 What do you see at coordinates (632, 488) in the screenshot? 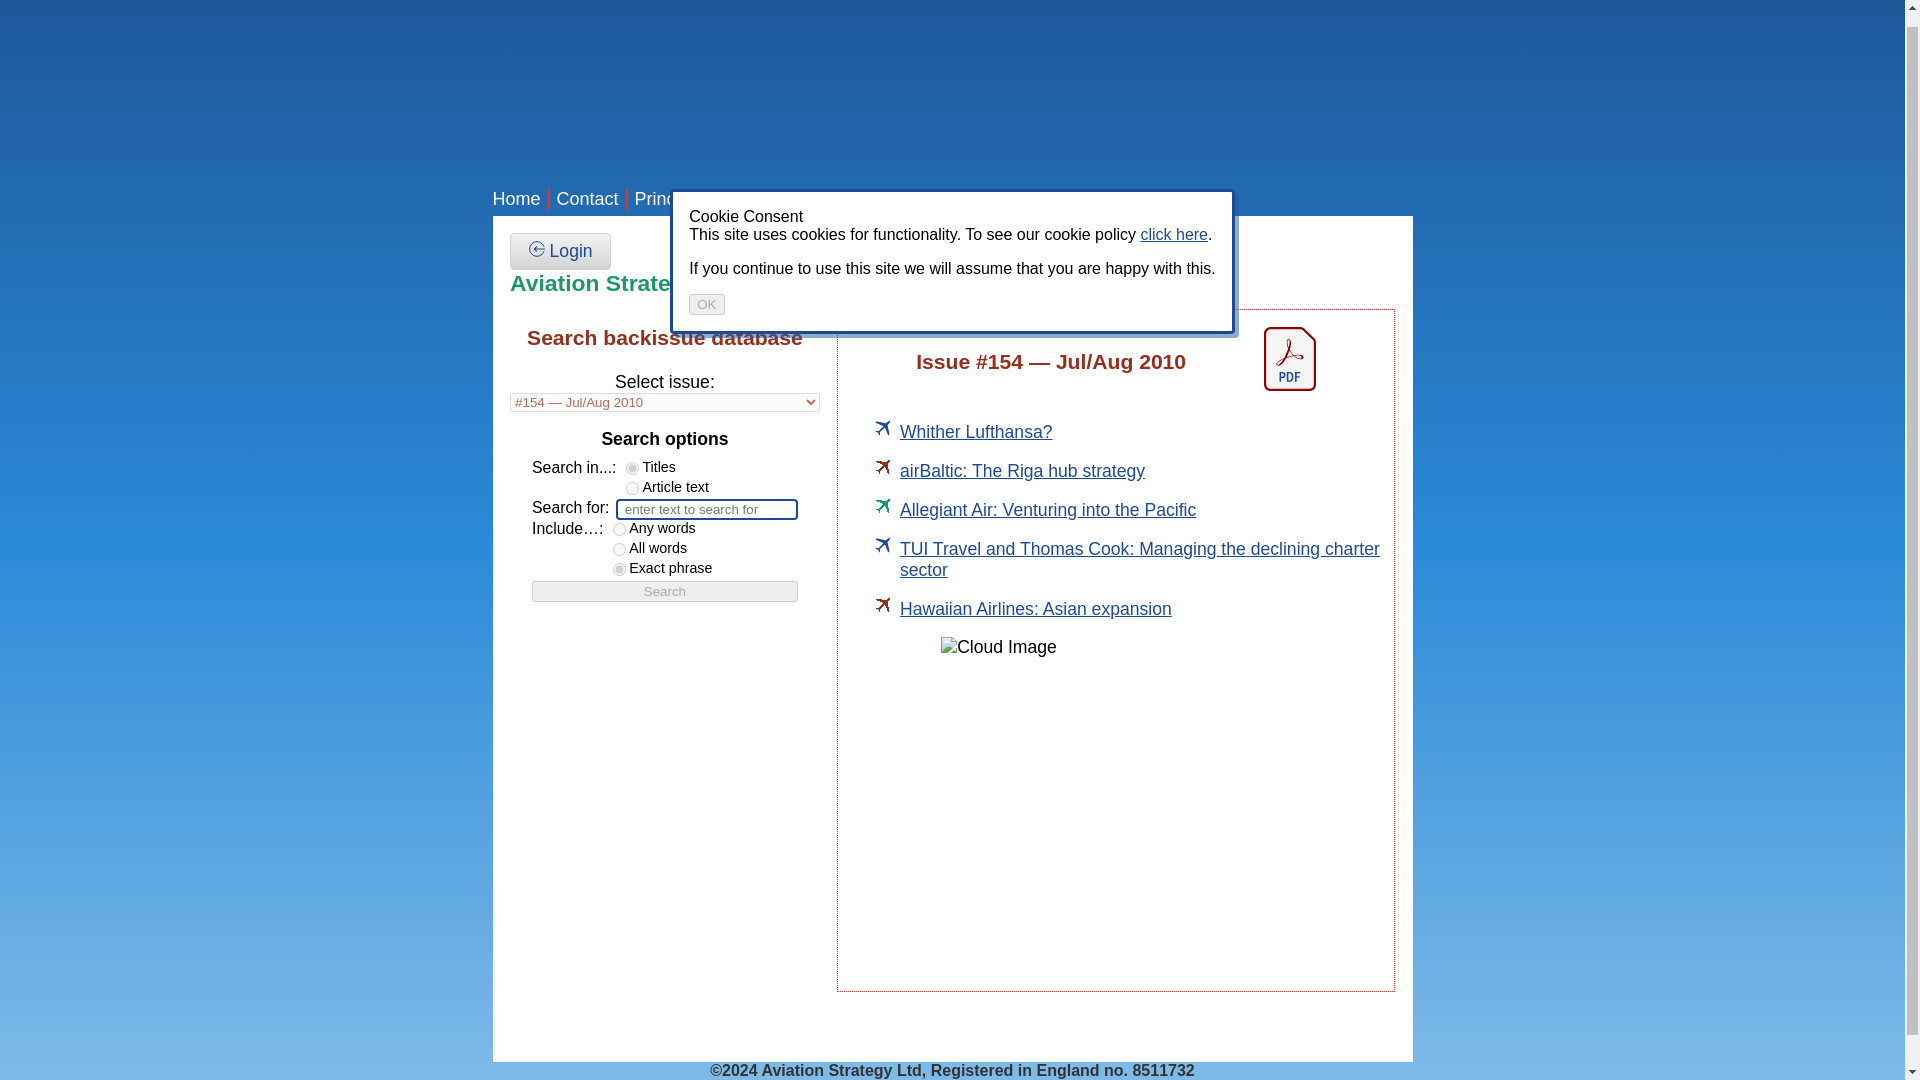
I see `0` at bounding box center [632, 488].